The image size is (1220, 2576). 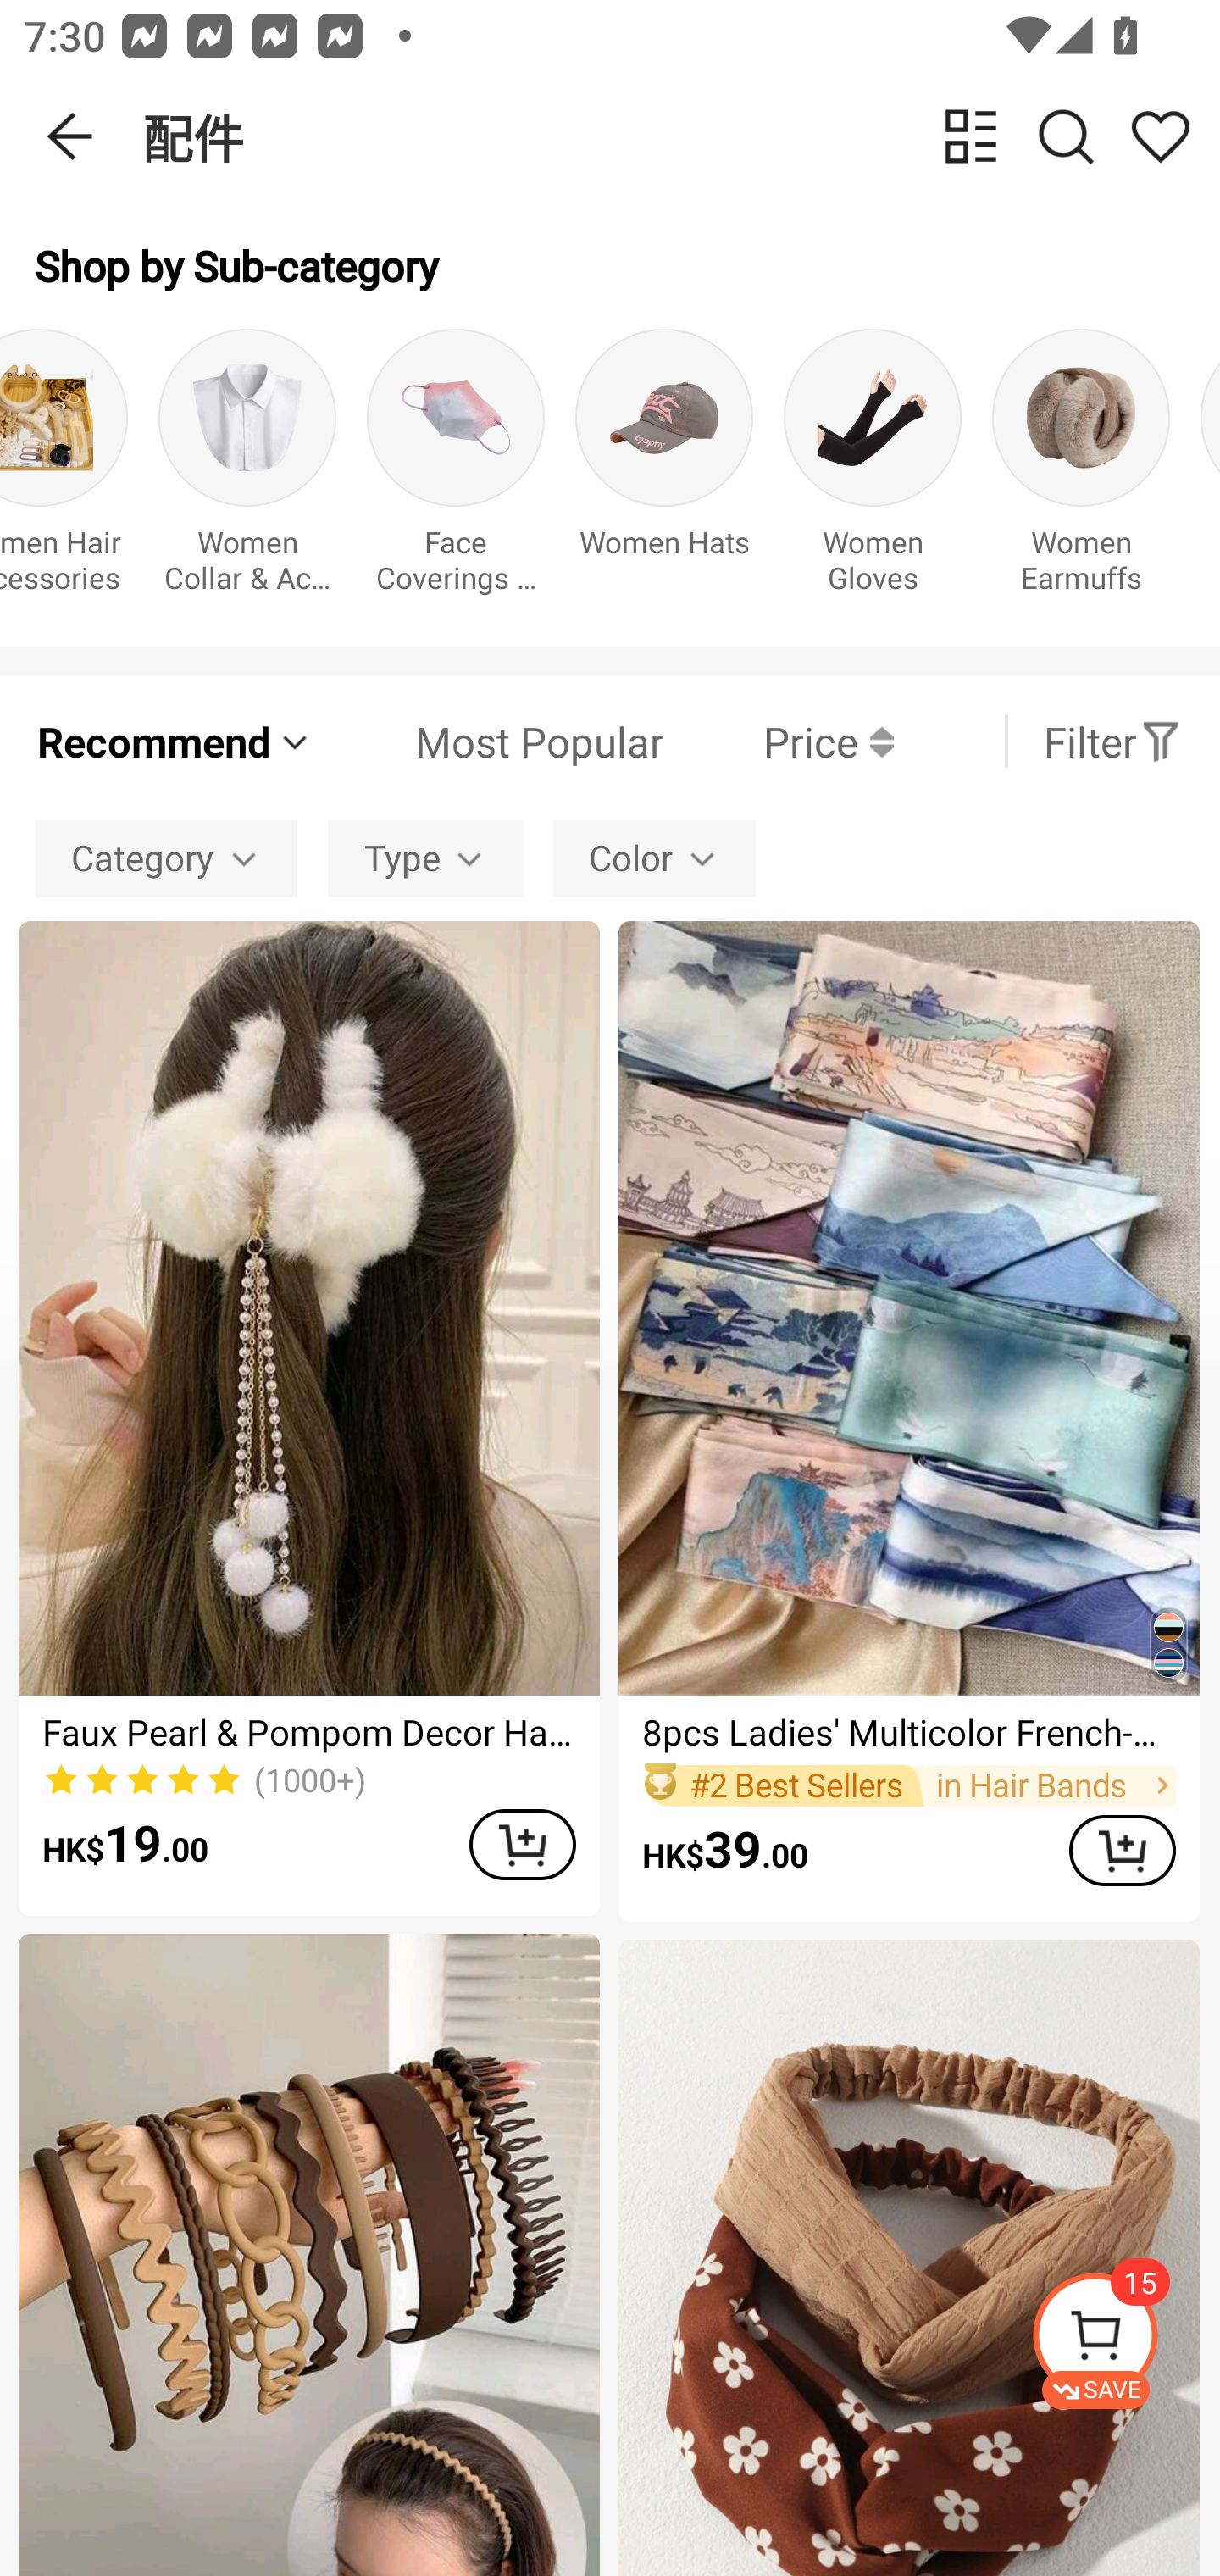 What do you see at coordinates (1125, 2340) in the screenshot?
I see `SAVE` at bounding box center [1125, 2340].